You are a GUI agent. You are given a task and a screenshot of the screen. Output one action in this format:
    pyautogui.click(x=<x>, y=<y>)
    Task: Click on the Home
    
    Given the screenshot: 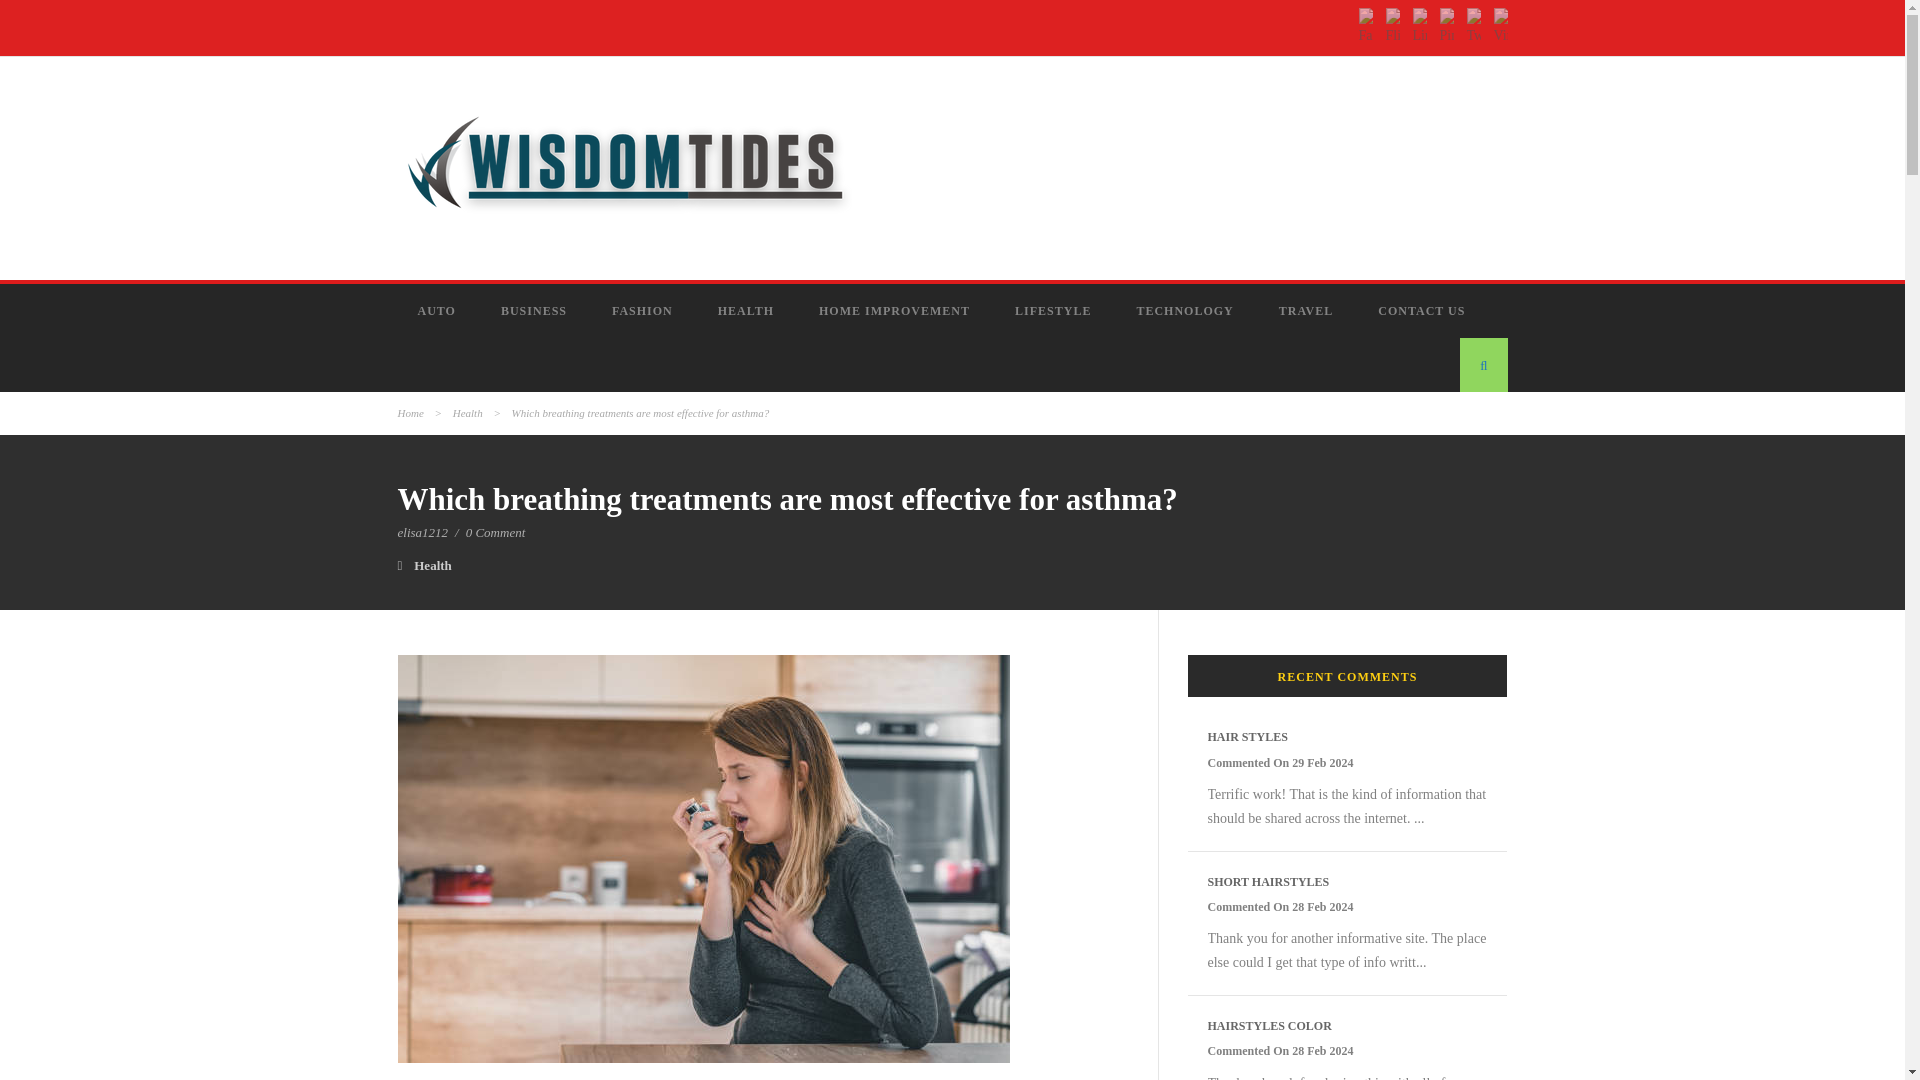 What is the action you would take?
    pyautogui.click(x=410, y=413)
    